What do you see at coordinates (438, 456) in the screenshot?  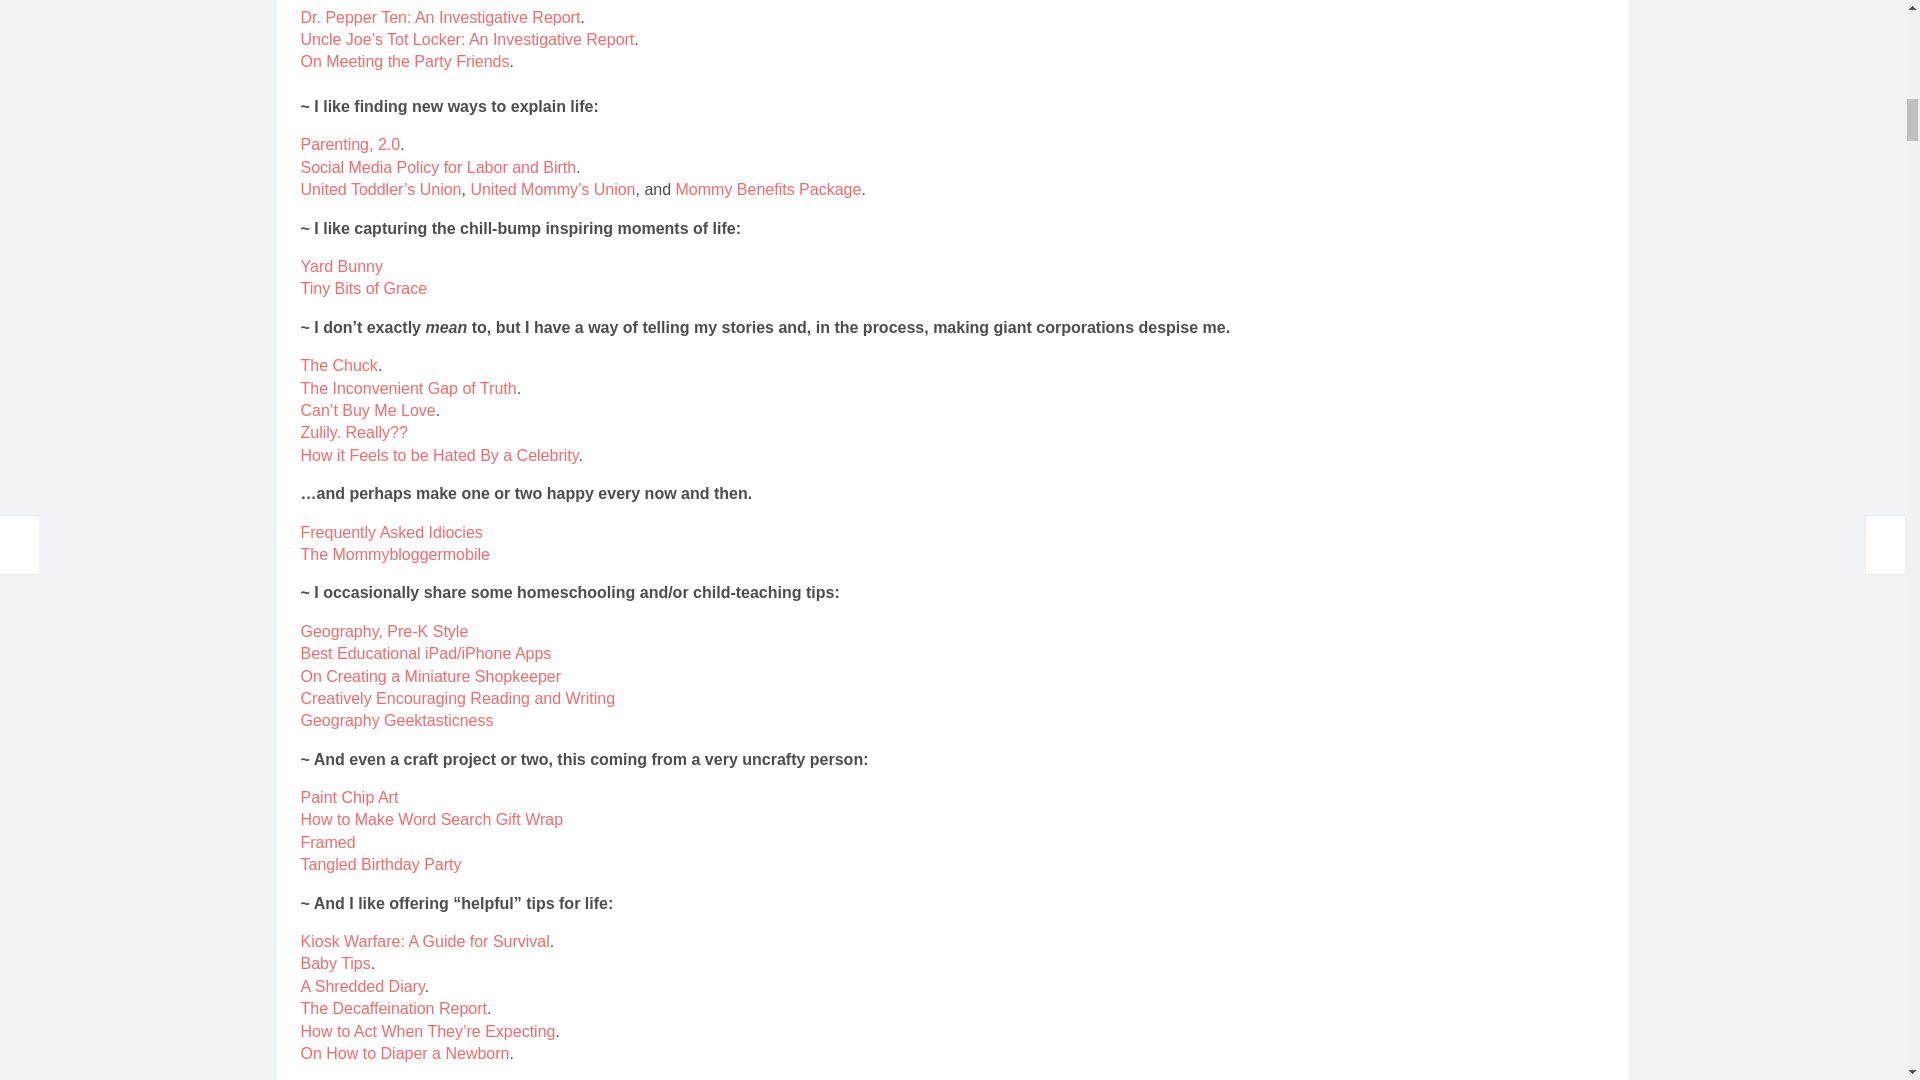 I see `How it Feels to be Hated By a Celebrity` at bounding box center [438, 456].